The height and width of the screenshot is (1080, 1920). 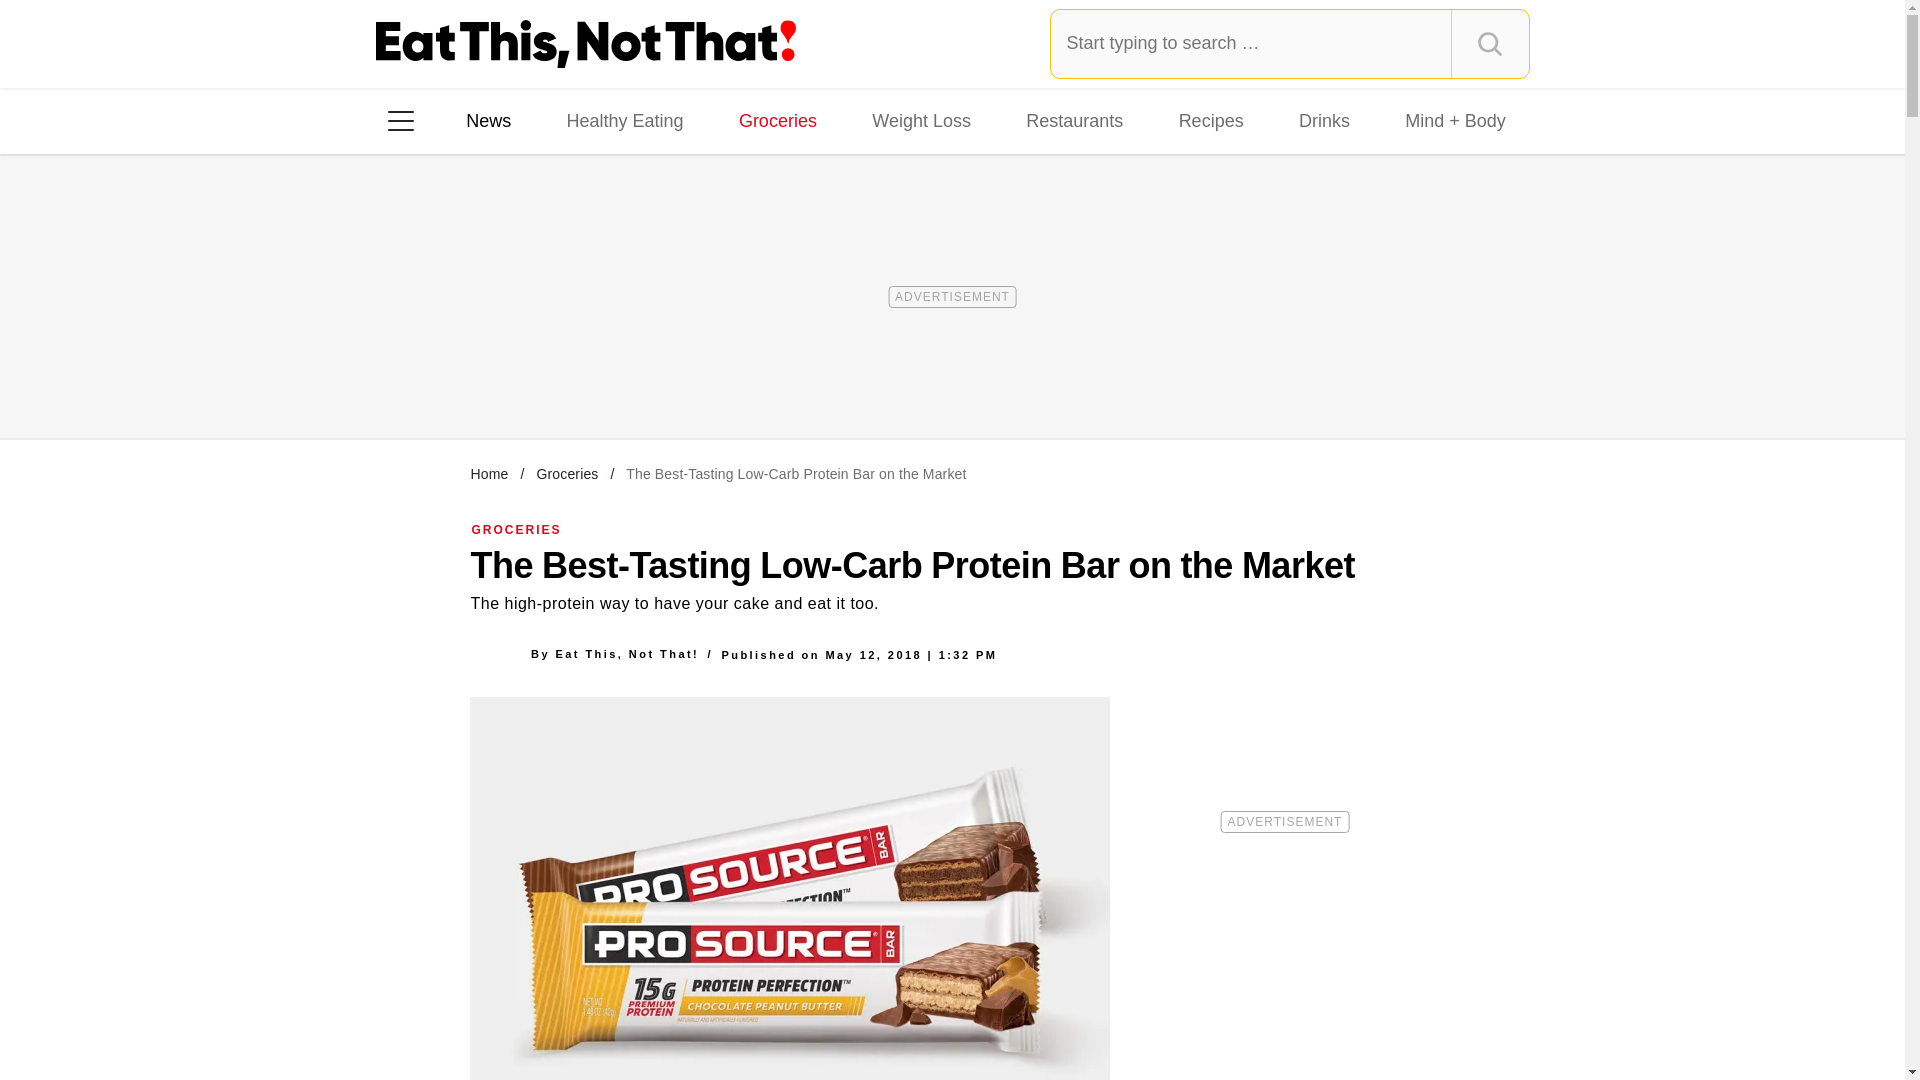 What do you see at coordinates (626, 654) in the screenshot?
I see `Eat This, Not That!` at bounding box center [626, 654].